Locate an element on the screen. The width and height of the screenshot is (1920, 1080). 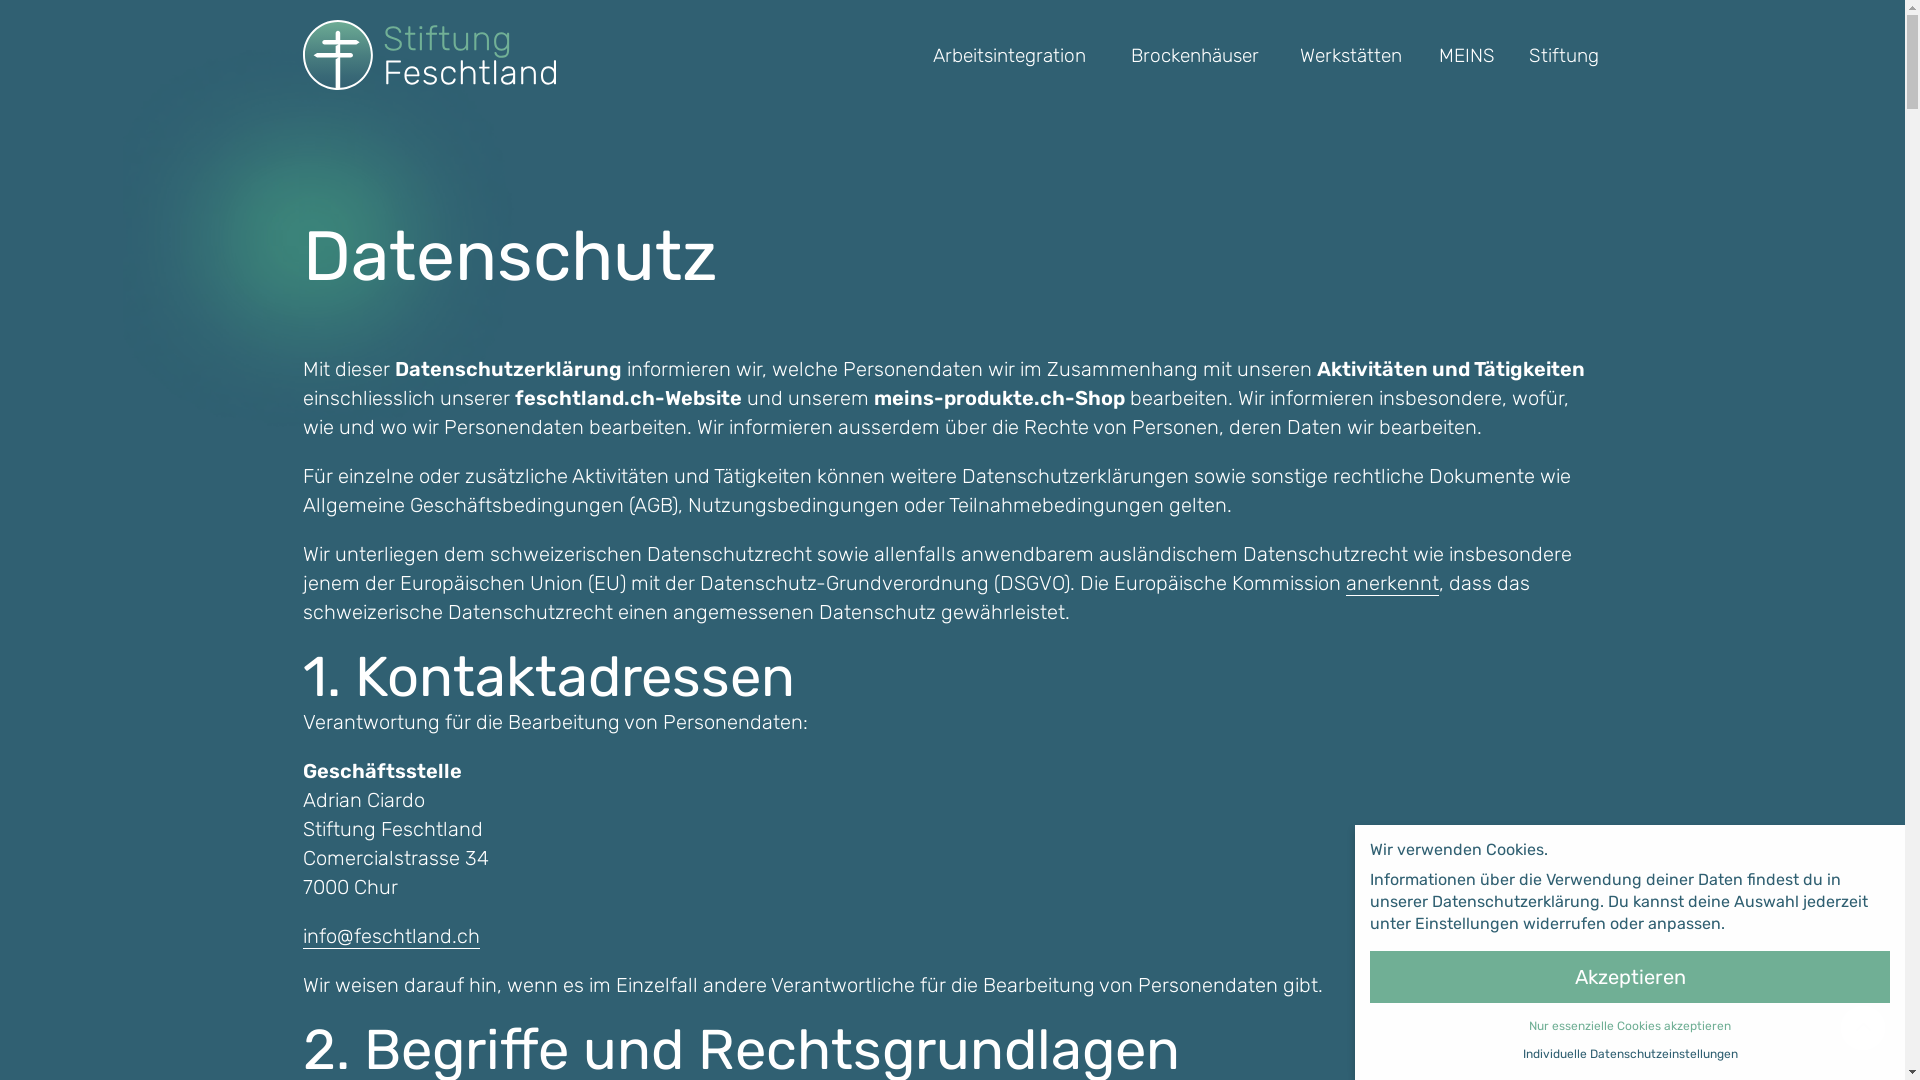
Akzeptieren is located at coordinates (1630, 977).